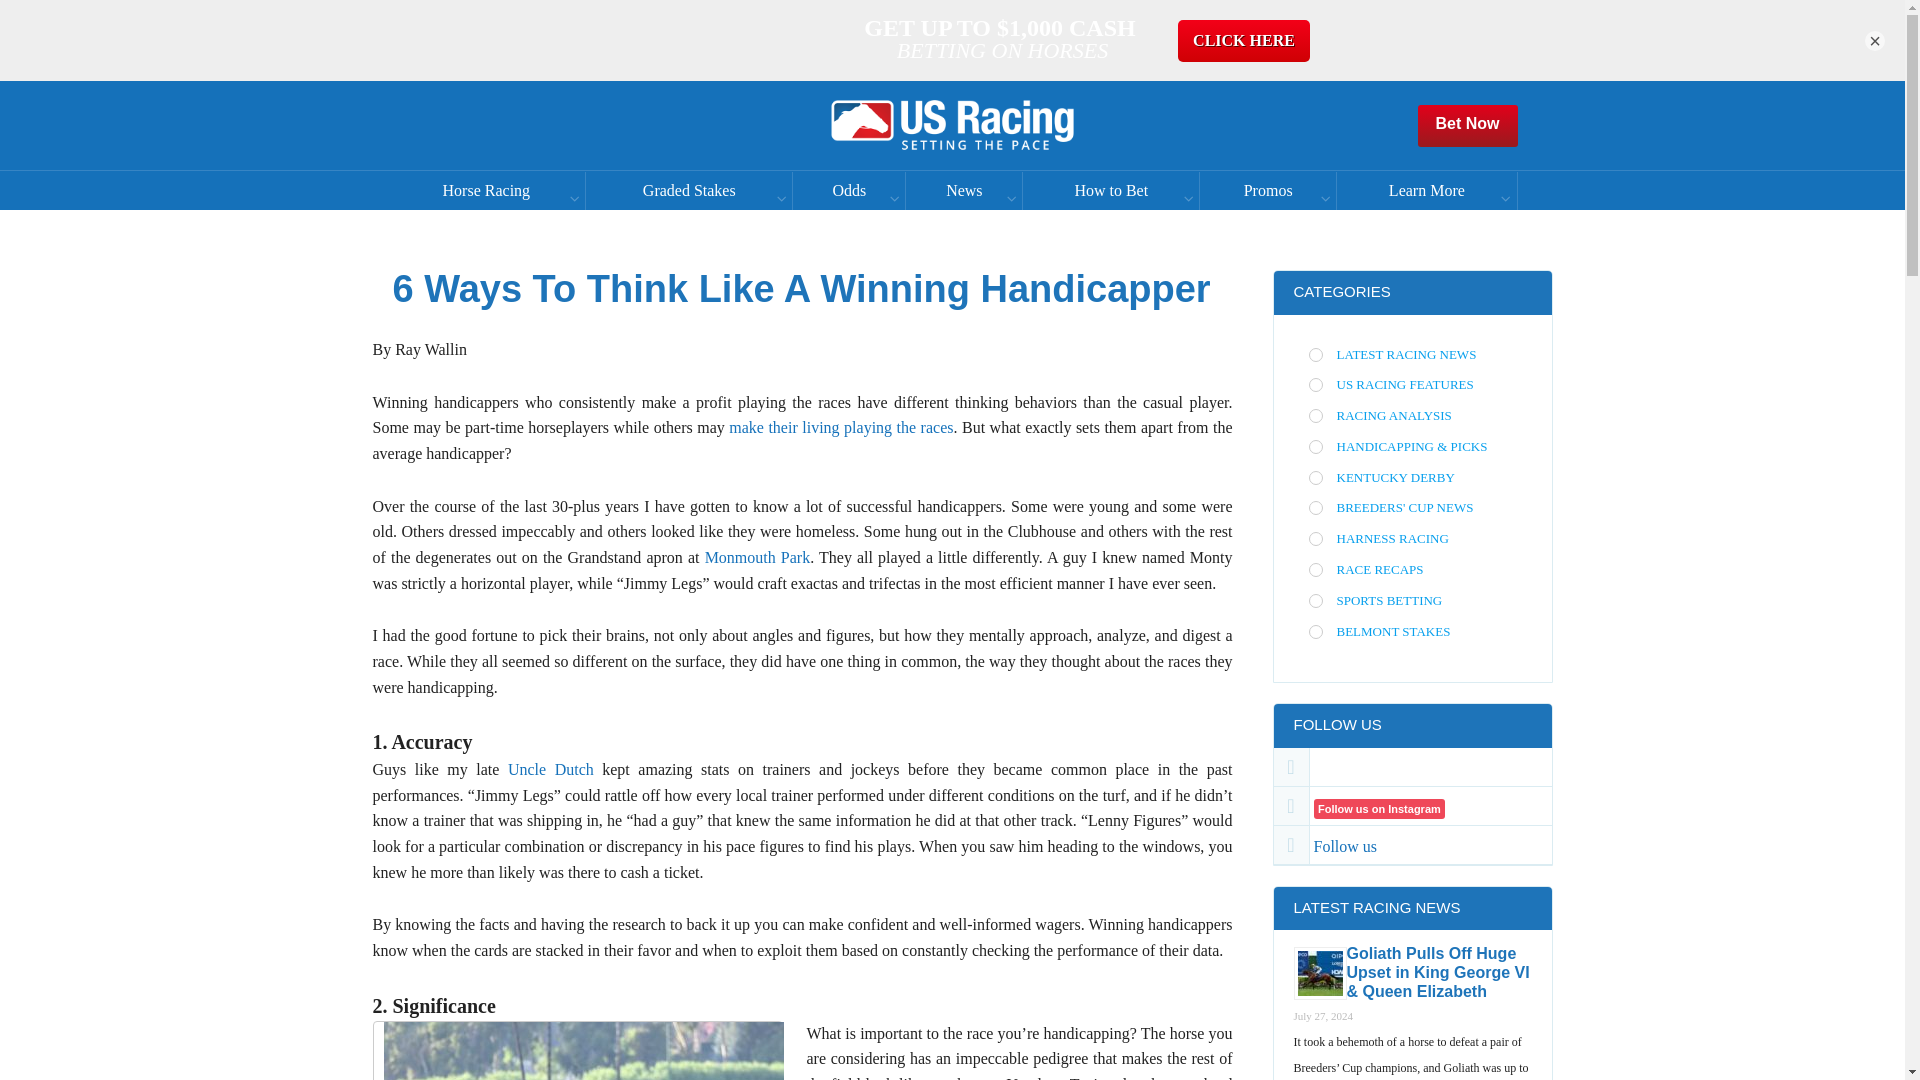 The image size is (1920, 1080). I want to click on Twitter Follow Button, so click(1430, 764).